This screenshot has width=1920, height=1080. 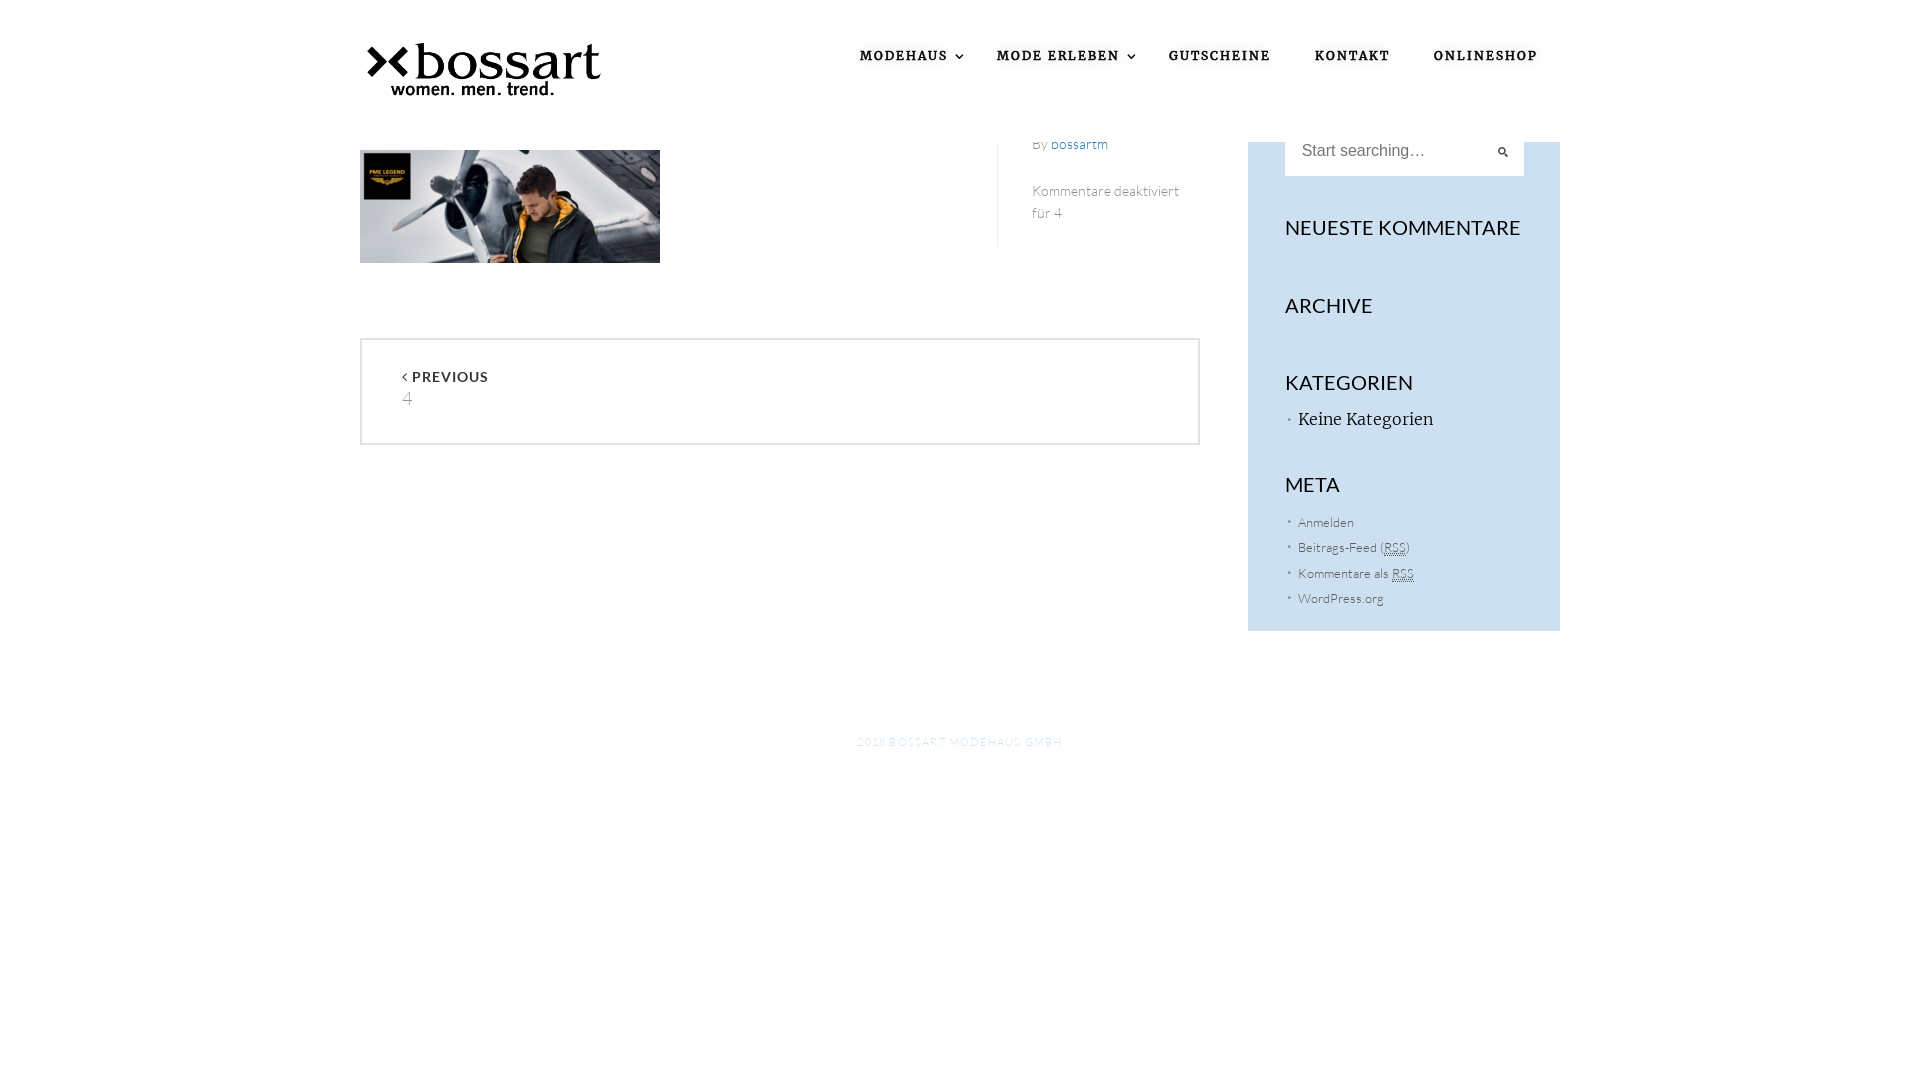 I want to click on Bossart Mode, so click(x=485, y=68).